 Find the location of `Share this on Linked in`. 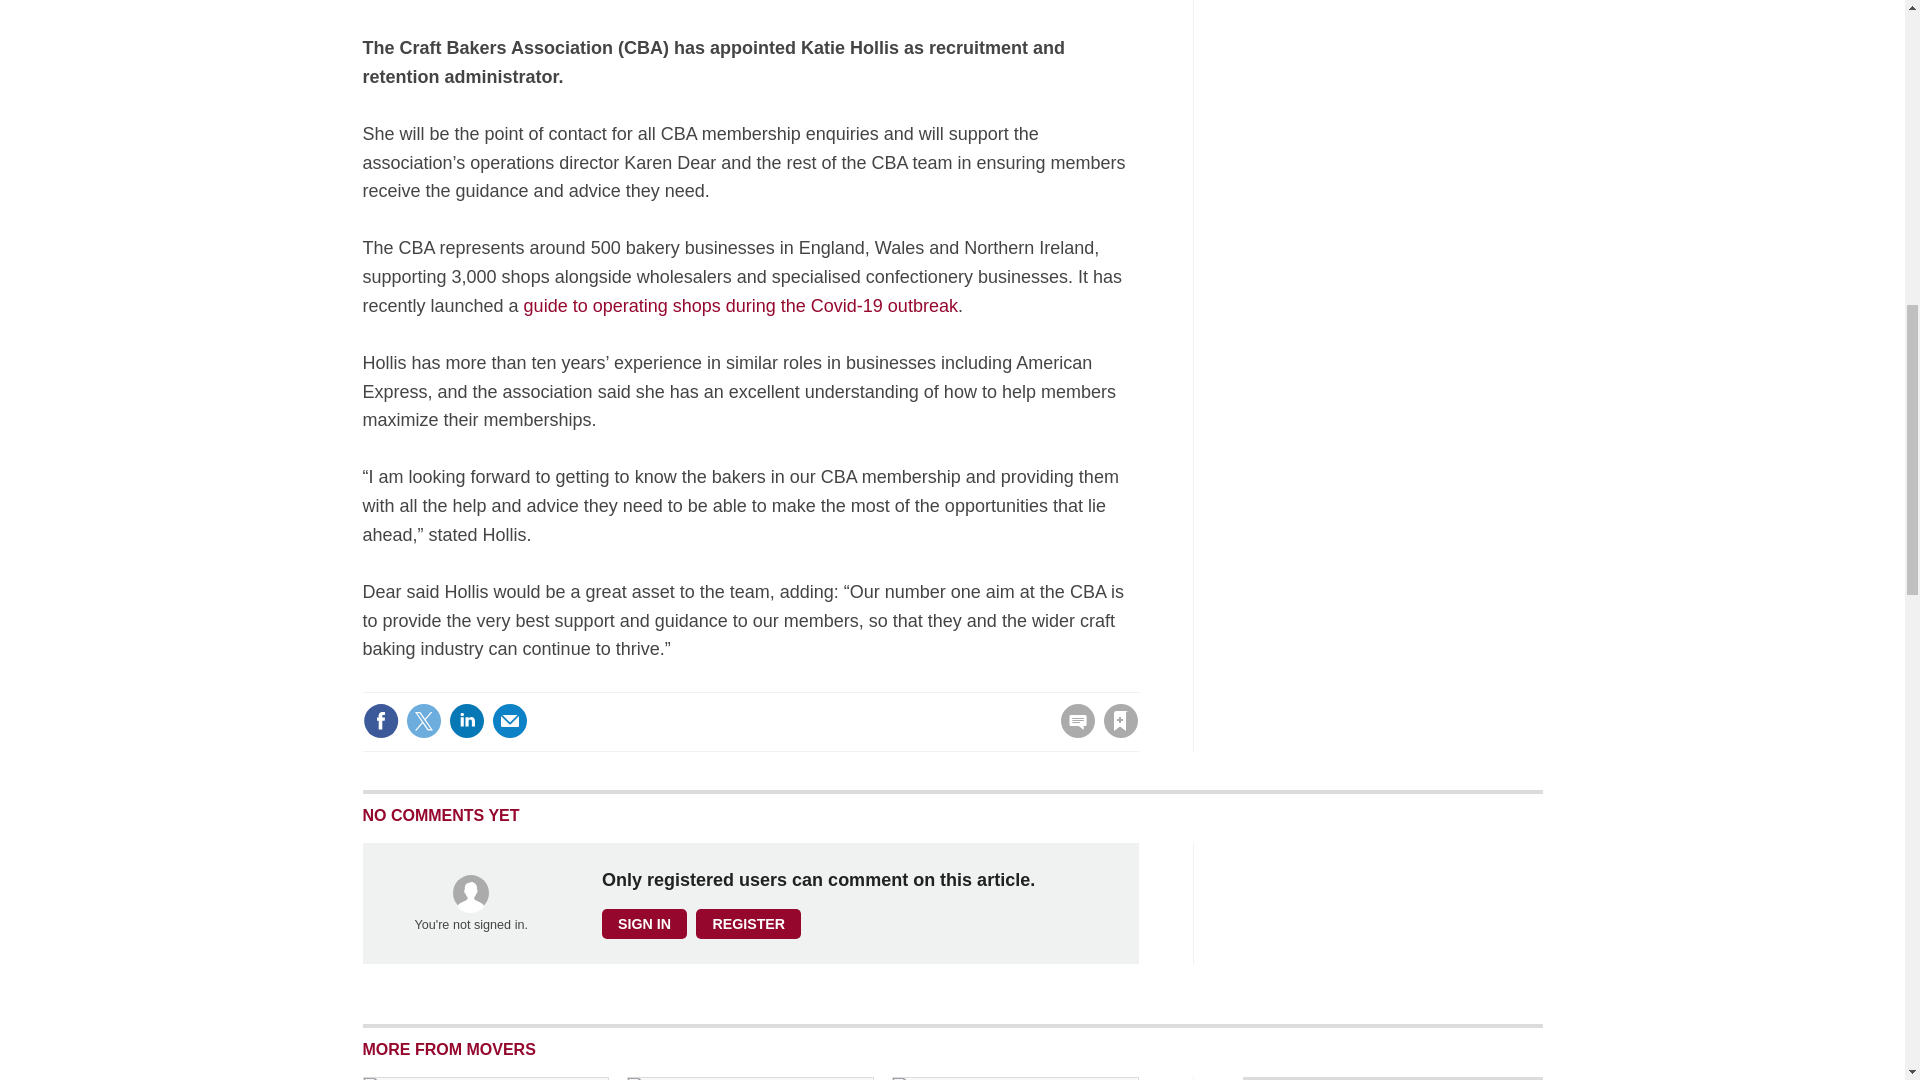

Share this on Linked in is located at coordinates (465, 720).